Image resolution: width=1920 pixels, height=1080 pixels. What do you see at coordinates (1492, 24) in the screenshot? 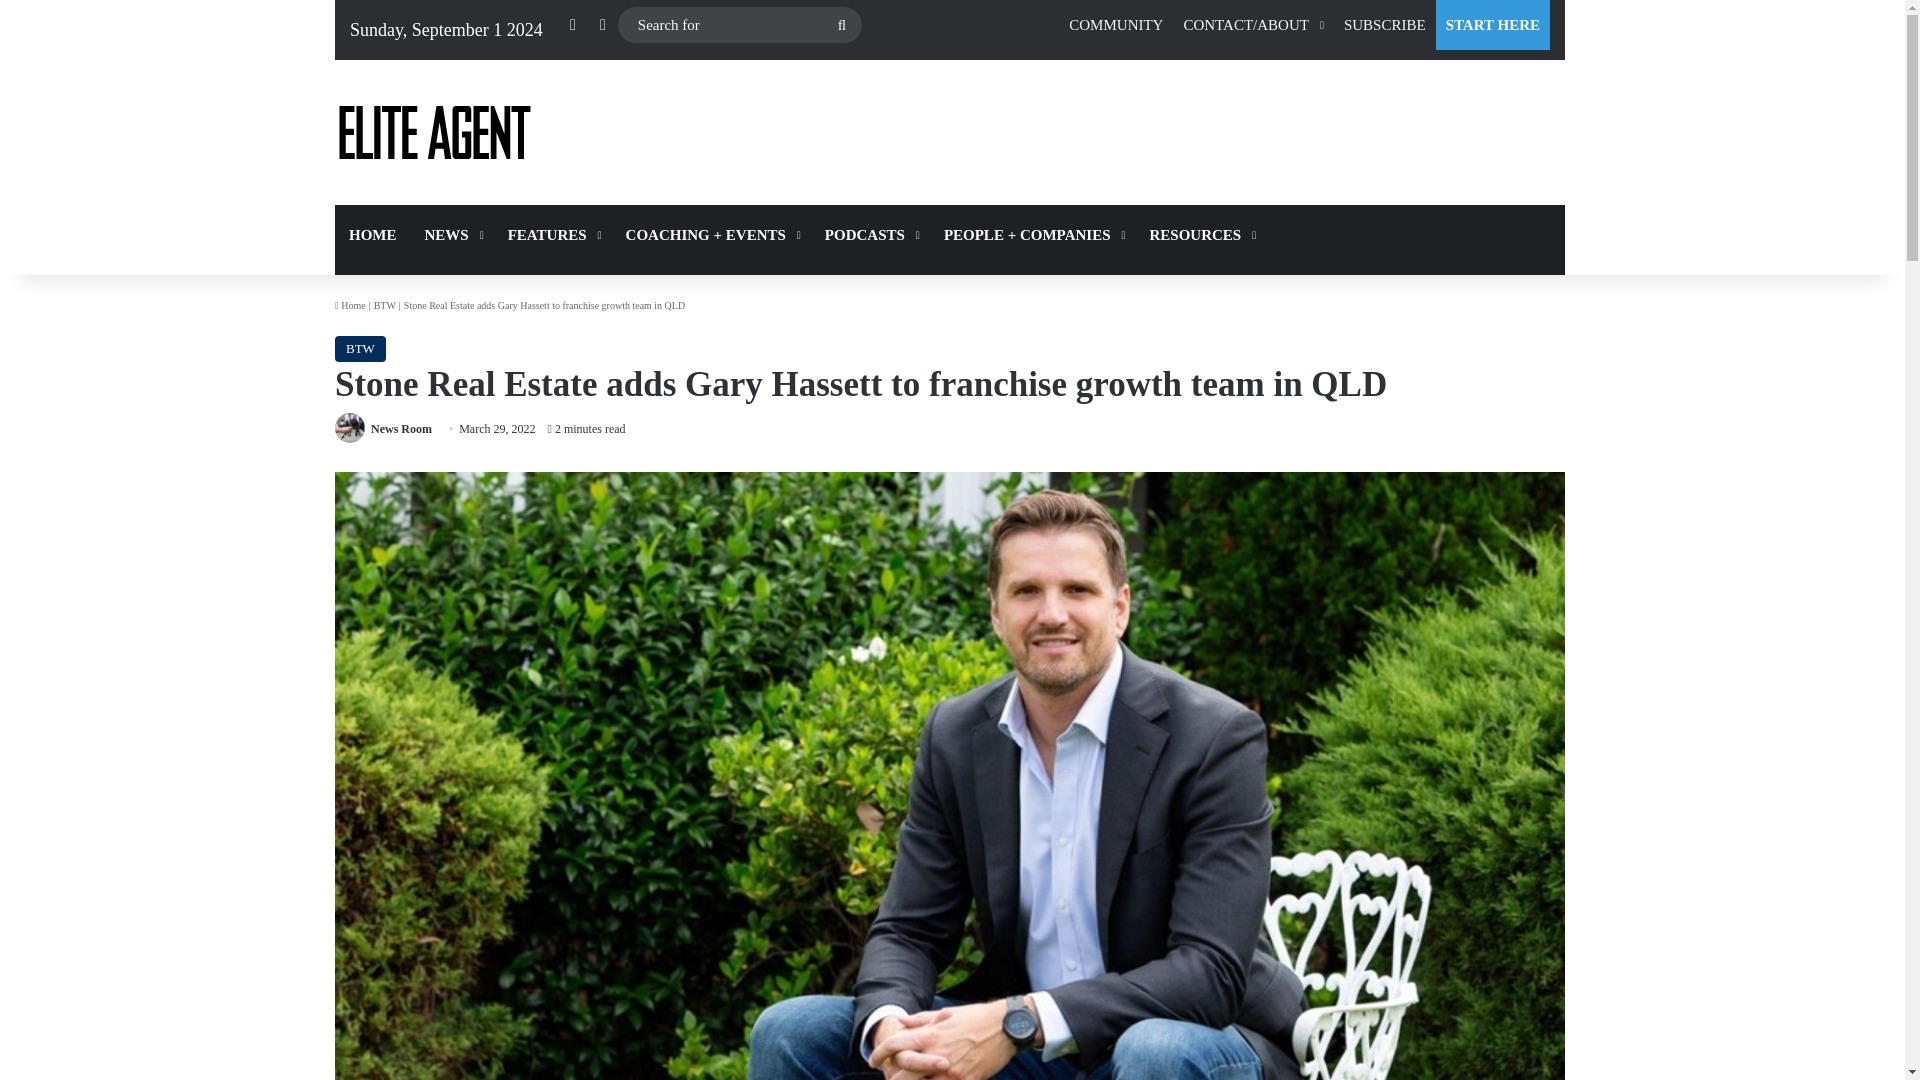
I see `START HERE` at bounding box center [1492, 24].